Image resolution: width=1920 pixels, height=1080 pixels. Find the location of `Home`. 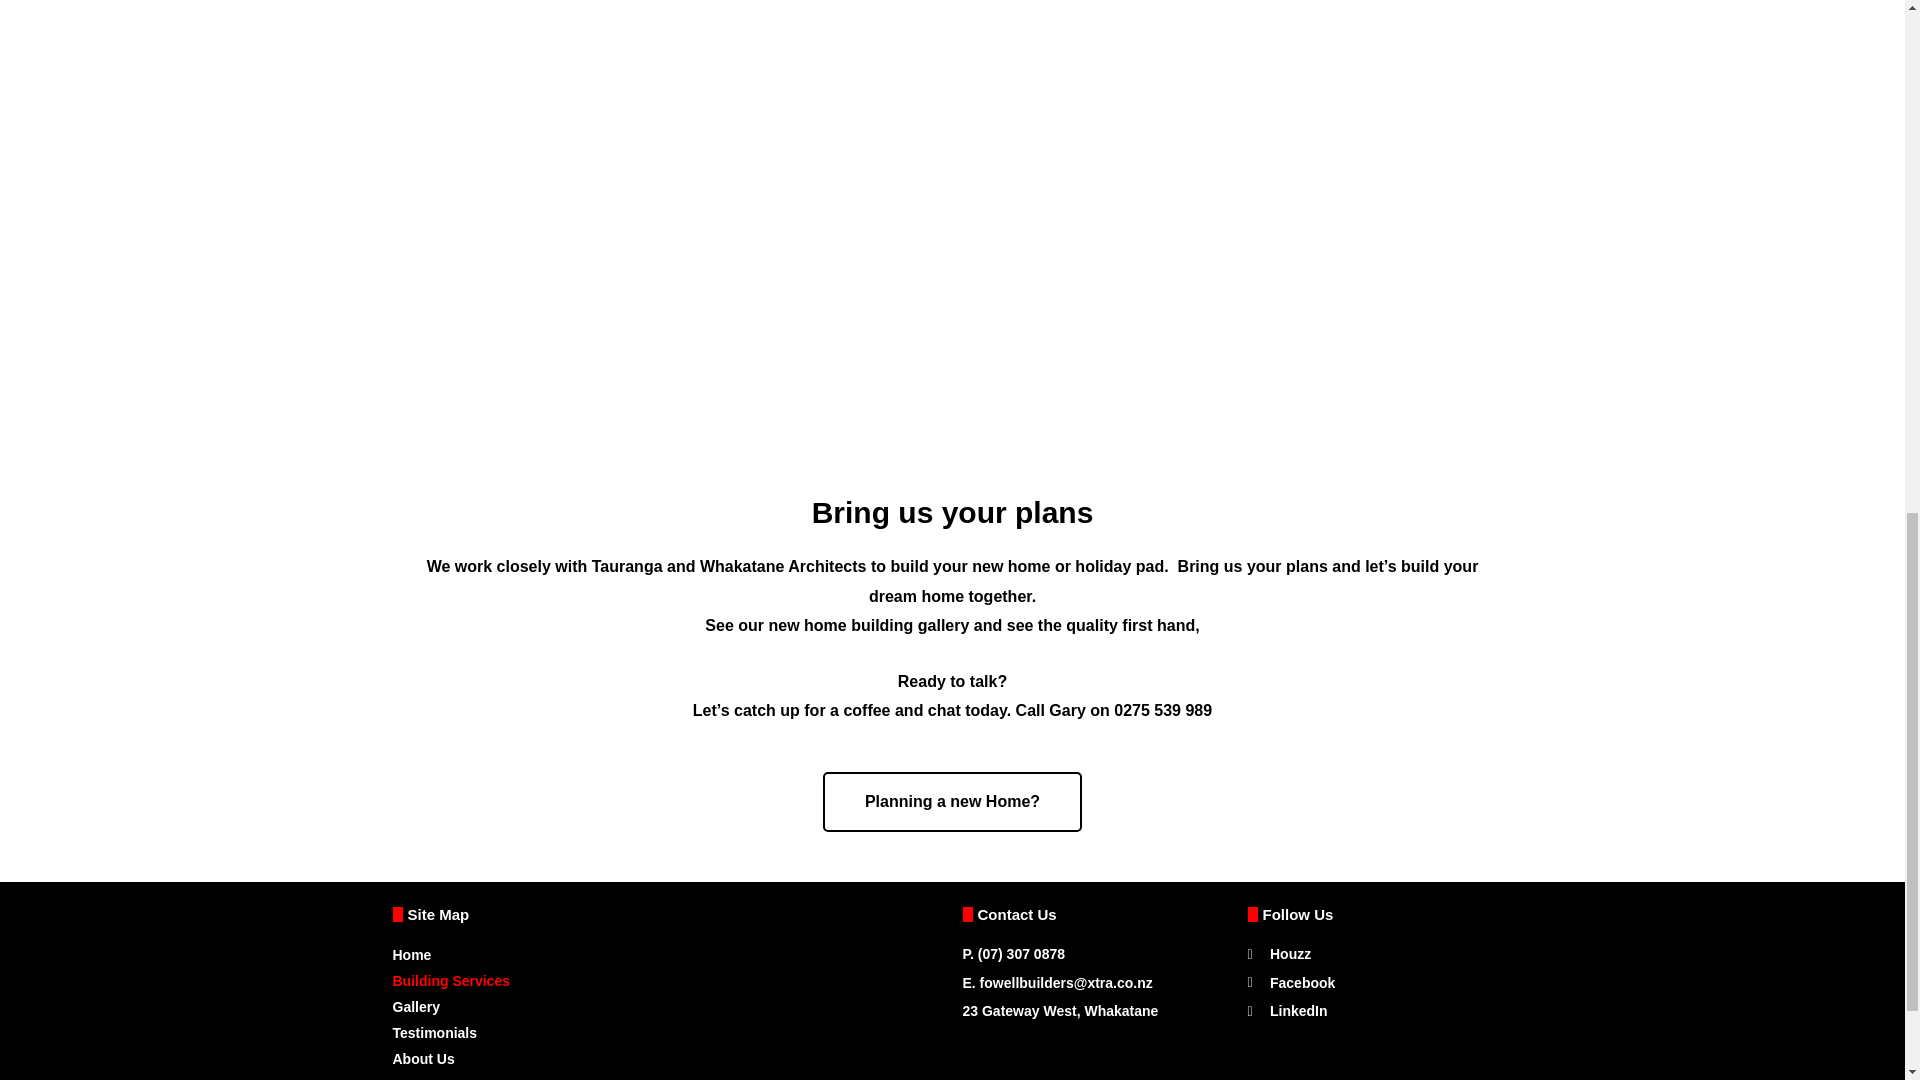

Home is located at coordinates (666, 954).